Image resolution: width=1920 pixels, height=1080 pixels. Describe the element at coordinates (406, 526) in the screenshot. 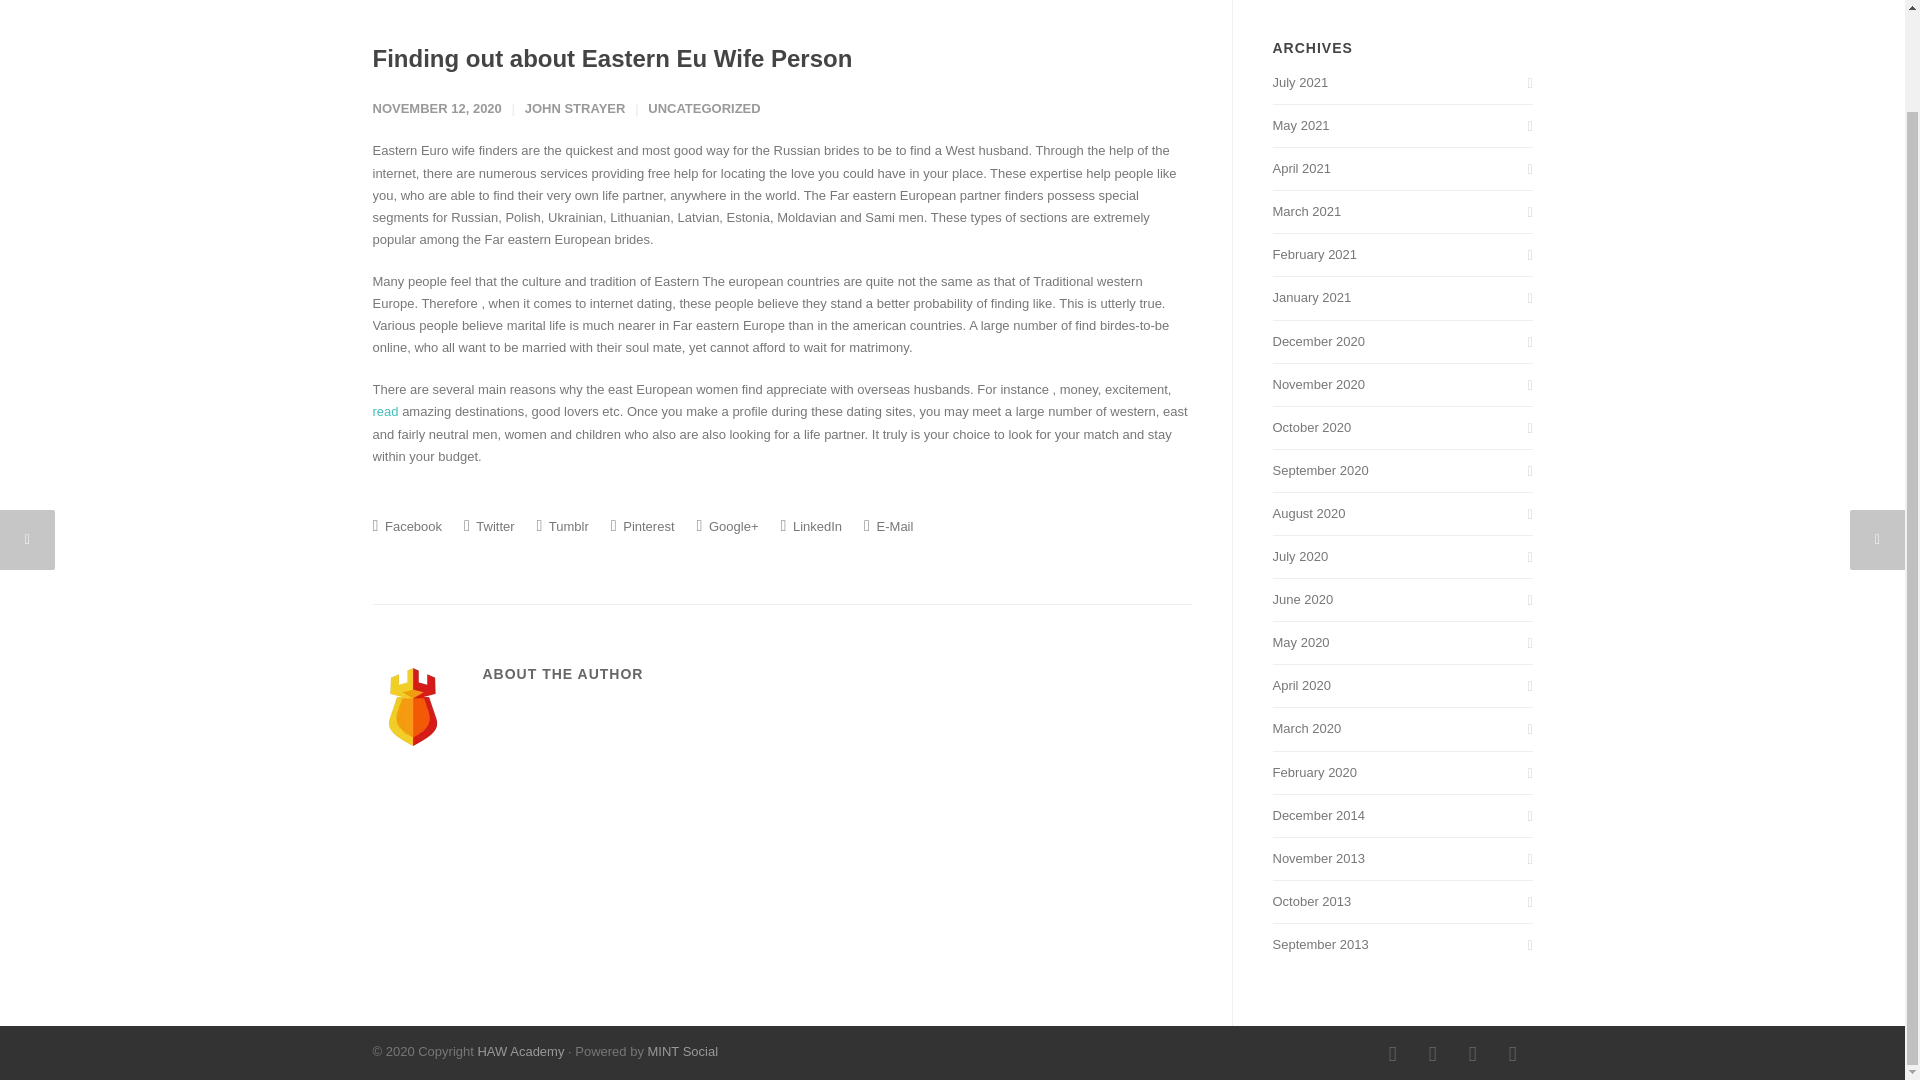

I see `Facebook` at that location.